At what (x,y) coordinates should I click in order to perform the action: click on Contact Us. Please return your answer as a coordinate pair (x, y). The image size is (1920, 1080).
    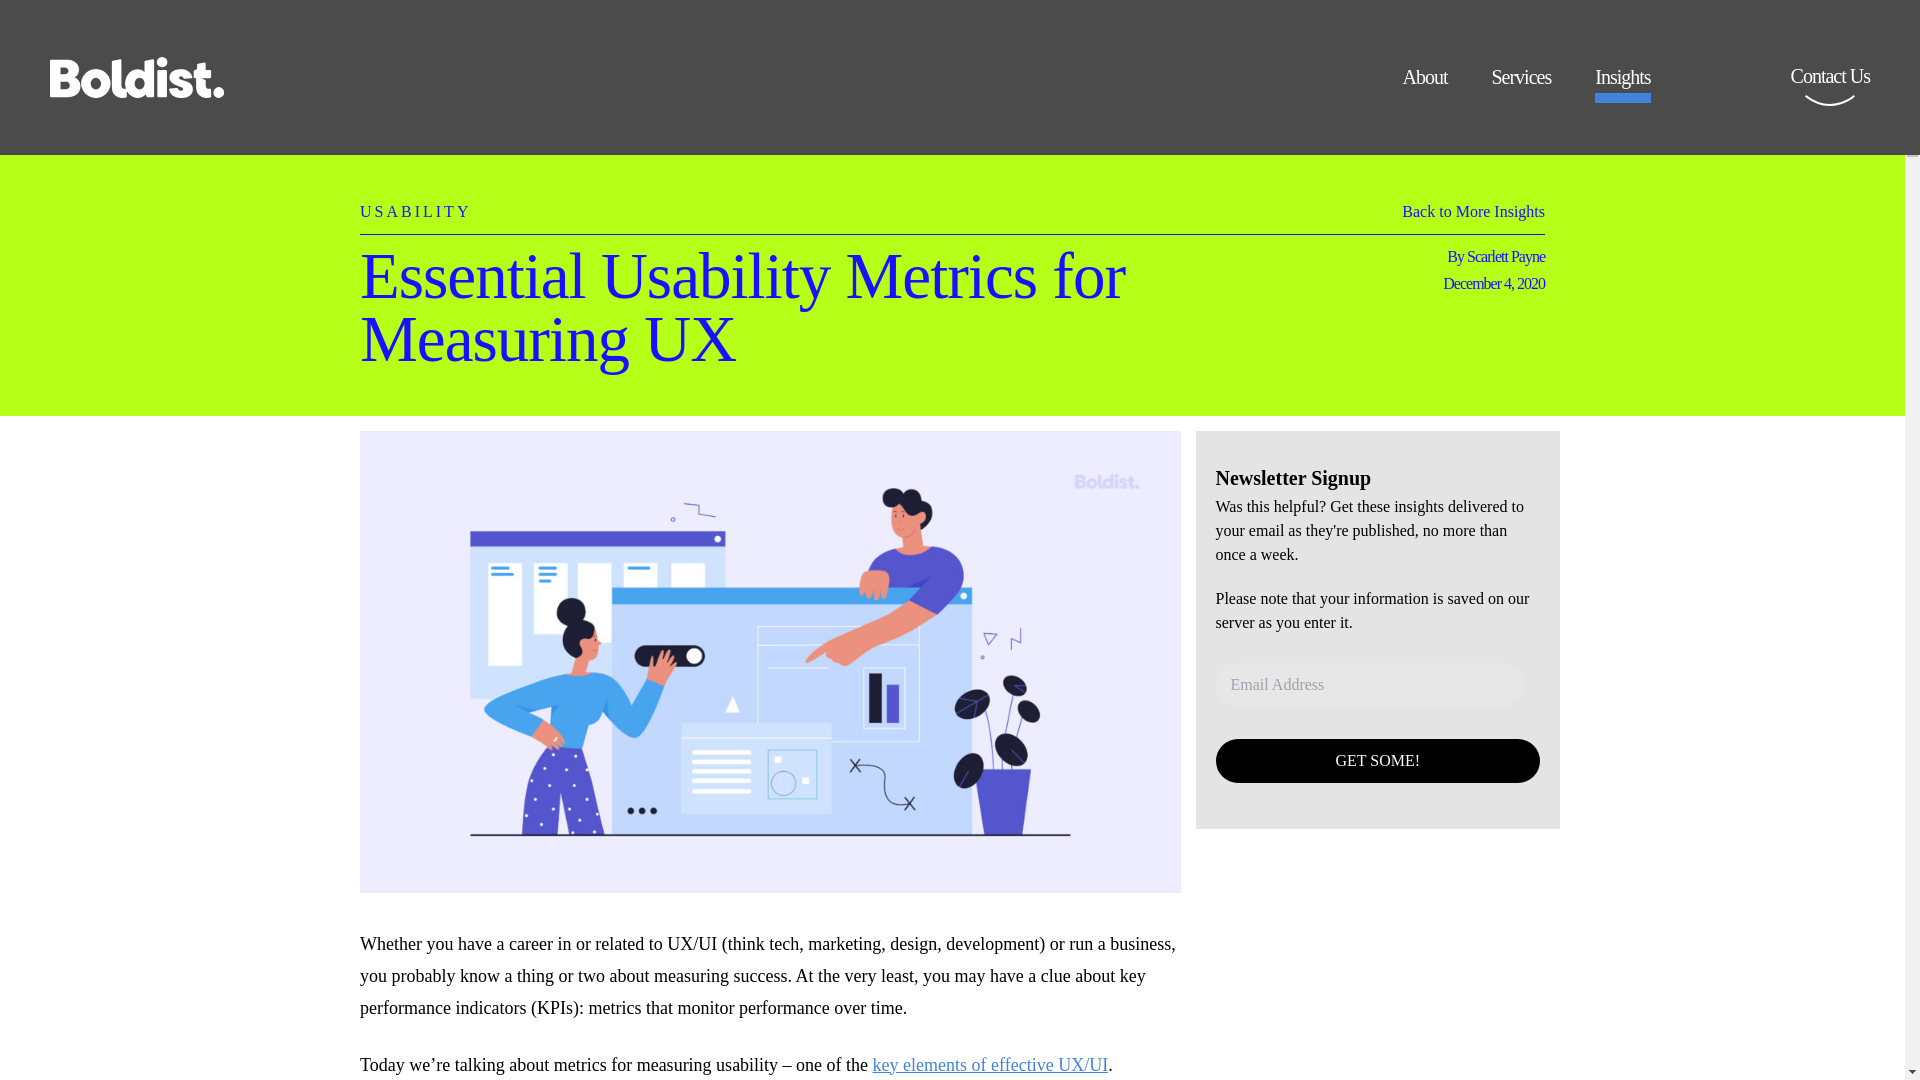
    Looking at the image, I should click on (1830, 90).